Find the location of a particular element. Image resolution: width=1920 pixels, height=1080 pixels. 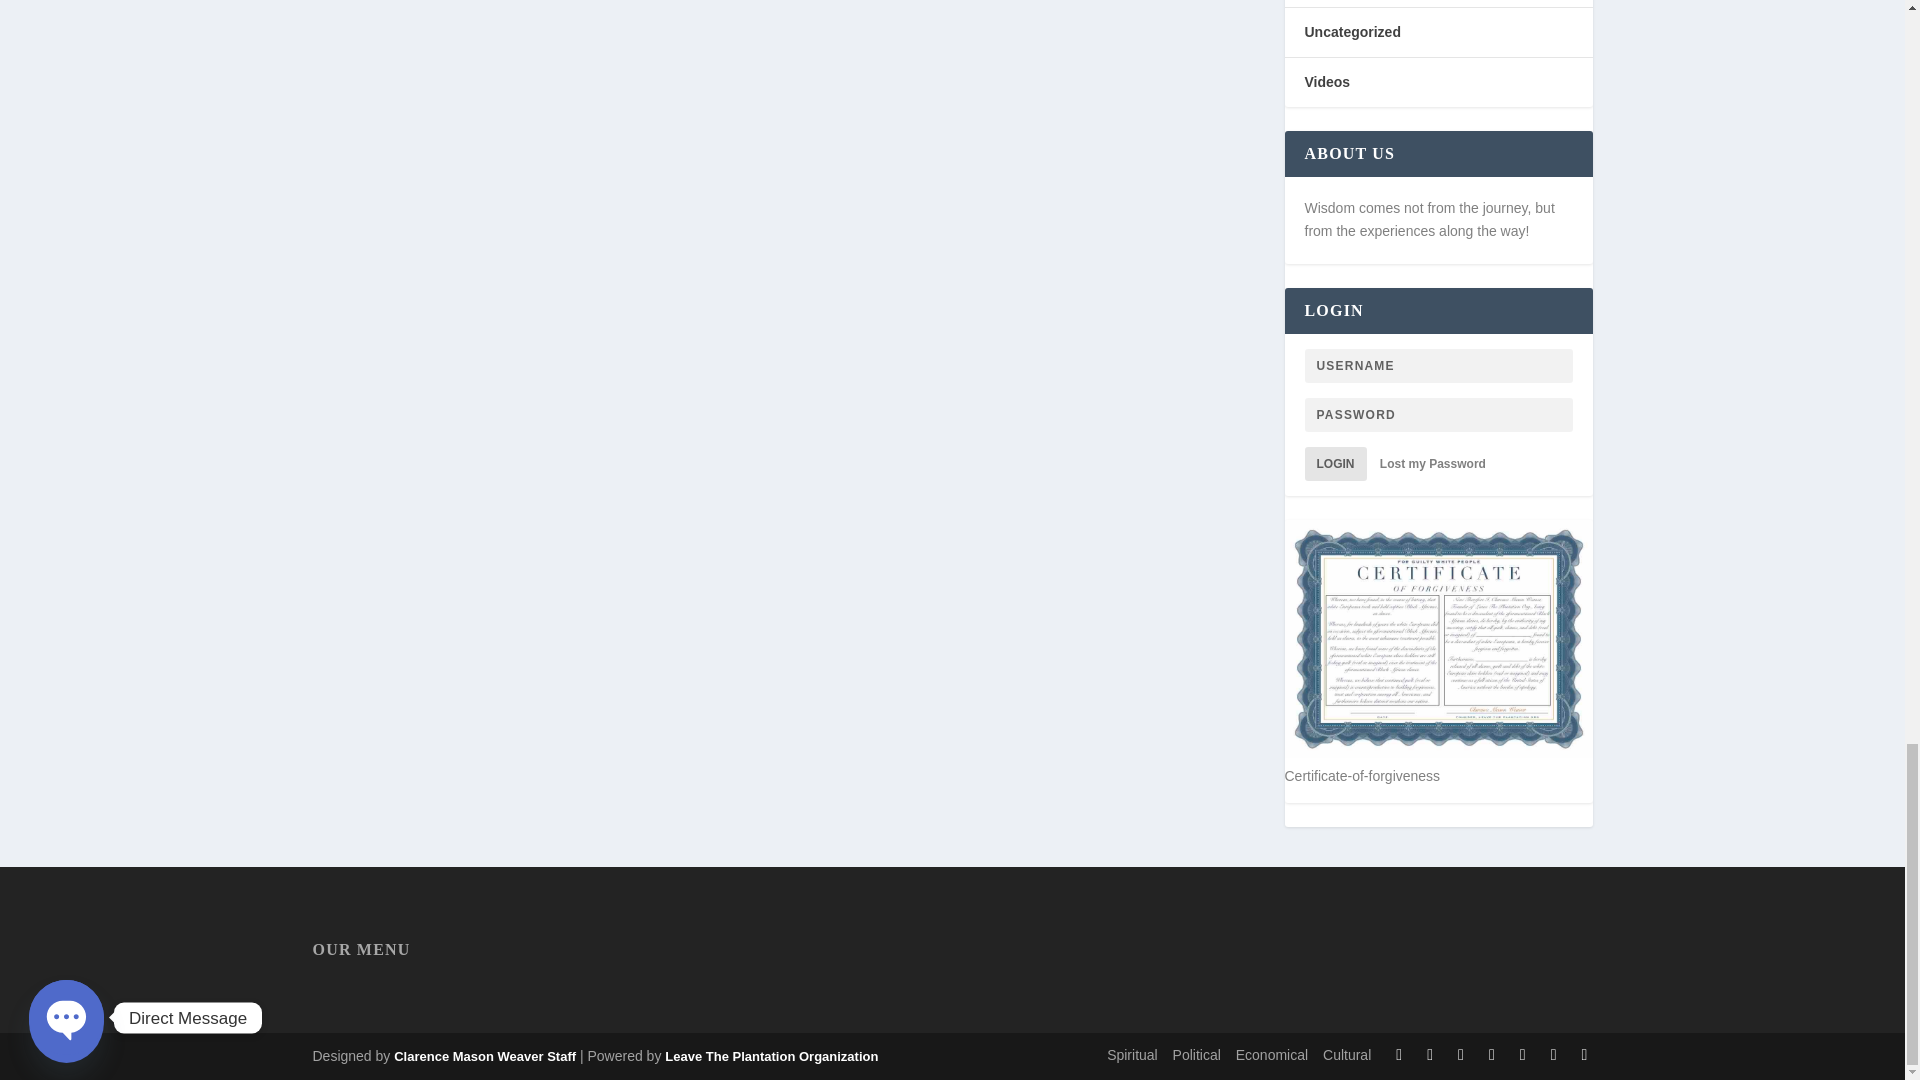

Leave the Plantation Organization is located at coordinates (484, 1056).